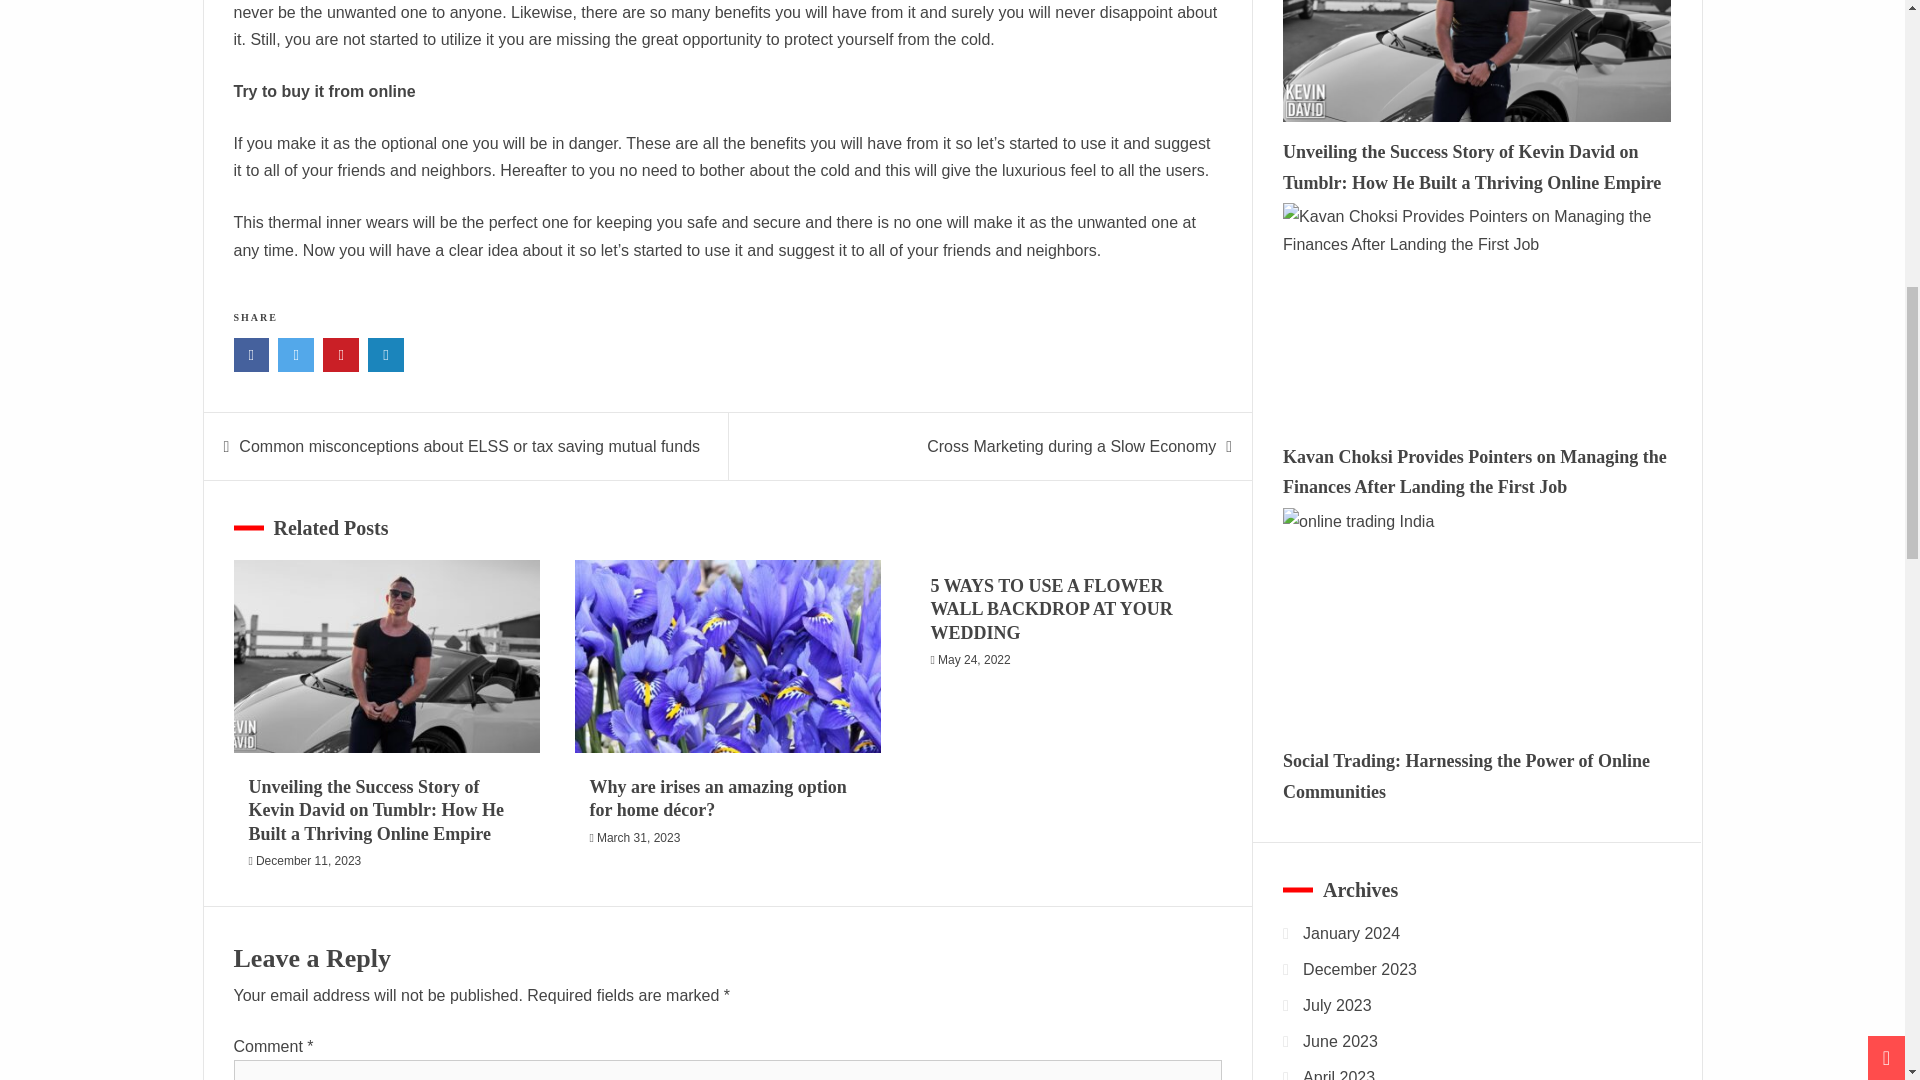  I want to click on March 31, 2023, so click(638, 837).